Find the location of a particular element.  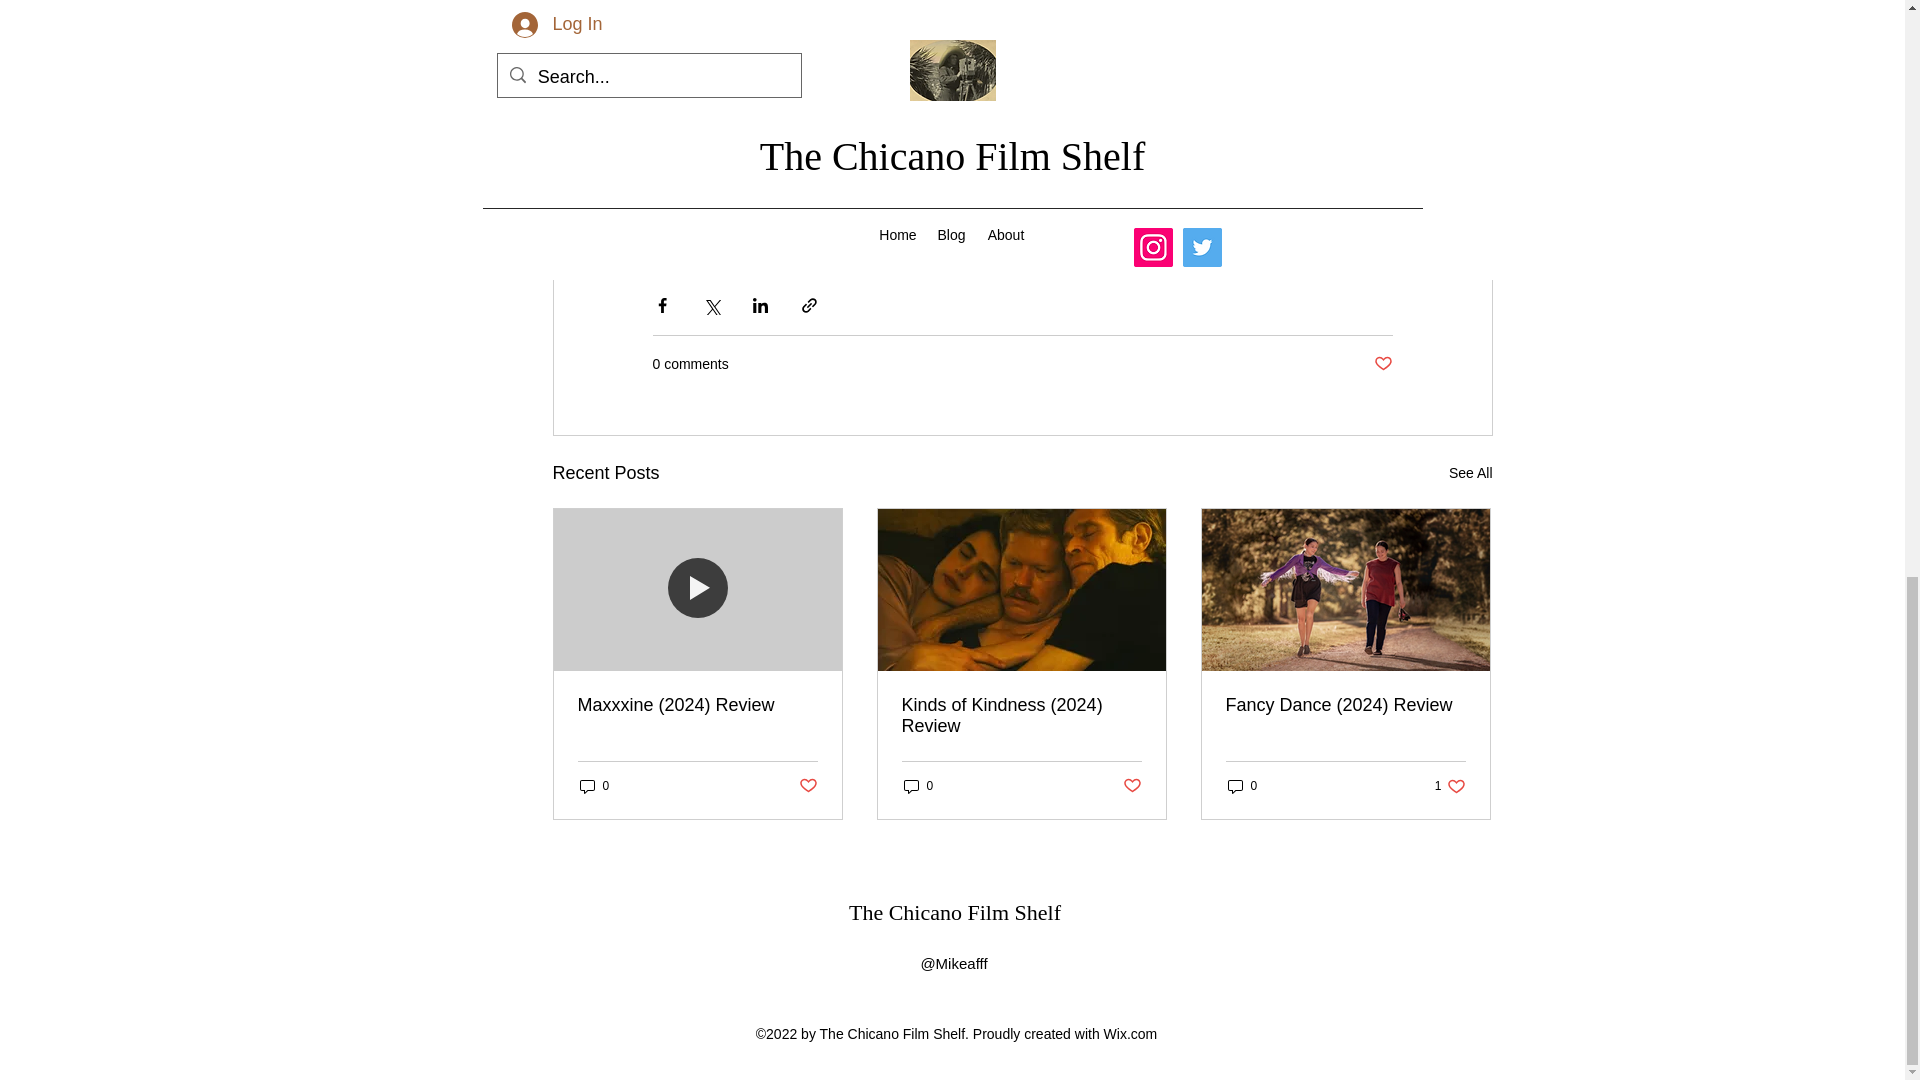

Post not marked as liked is located at coordinates (1130, 786).